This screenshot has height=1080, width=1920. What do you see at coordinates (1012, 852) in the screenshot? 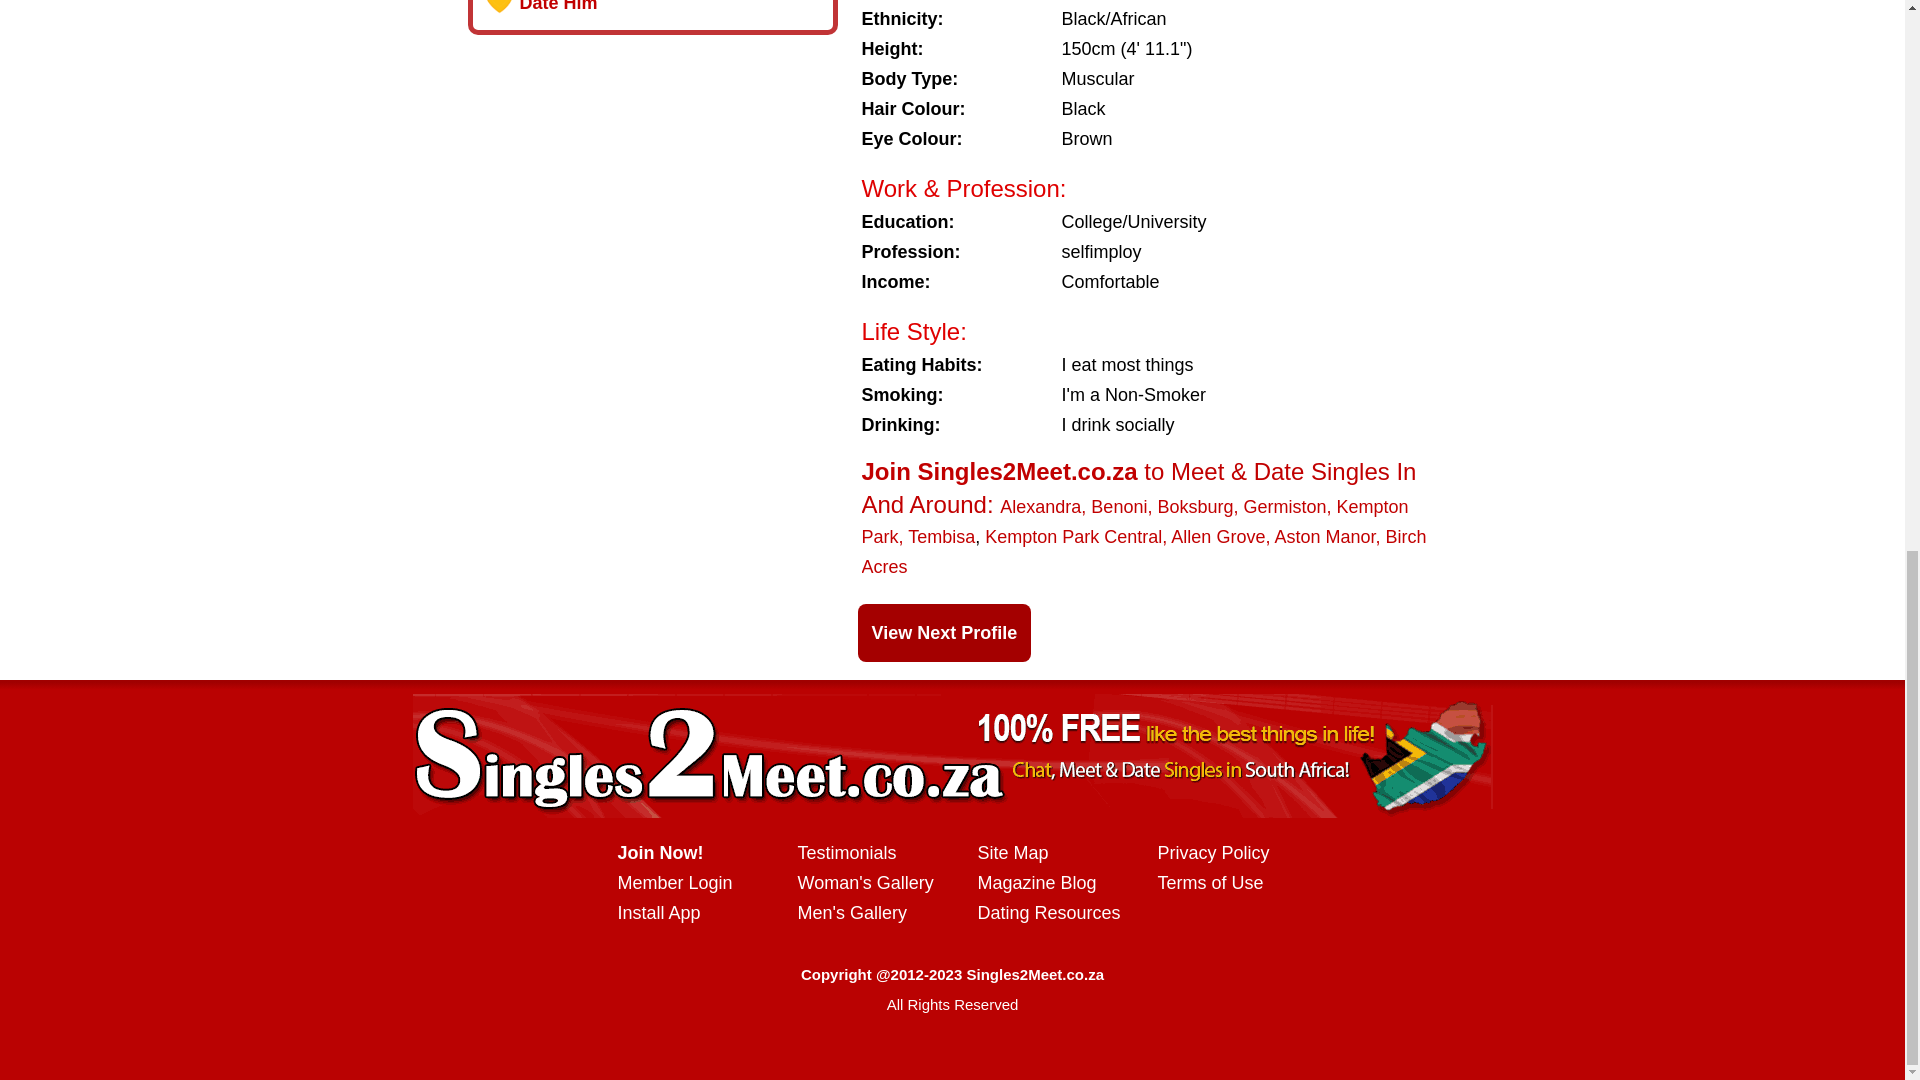
I see `Site Map` at bounding box center [1012, 852].